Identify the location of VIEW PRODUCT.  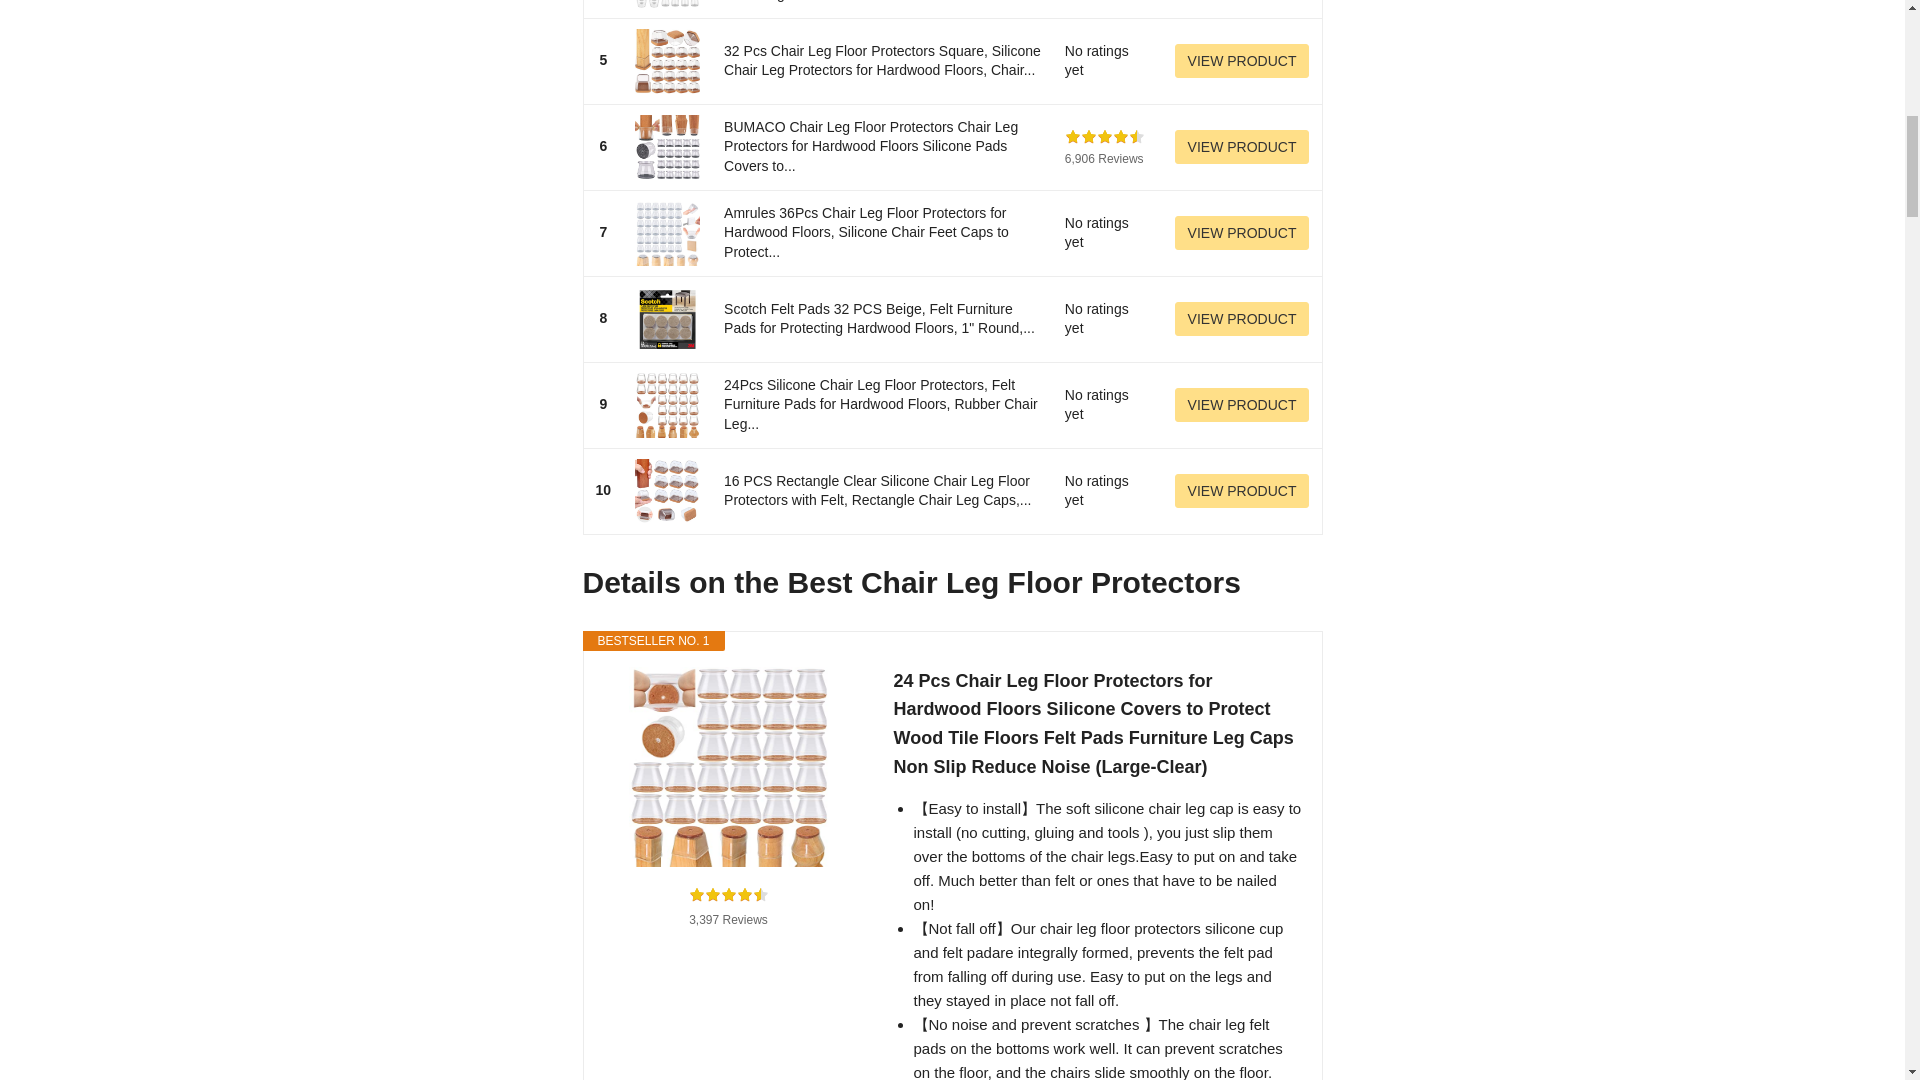
(1242, 232).